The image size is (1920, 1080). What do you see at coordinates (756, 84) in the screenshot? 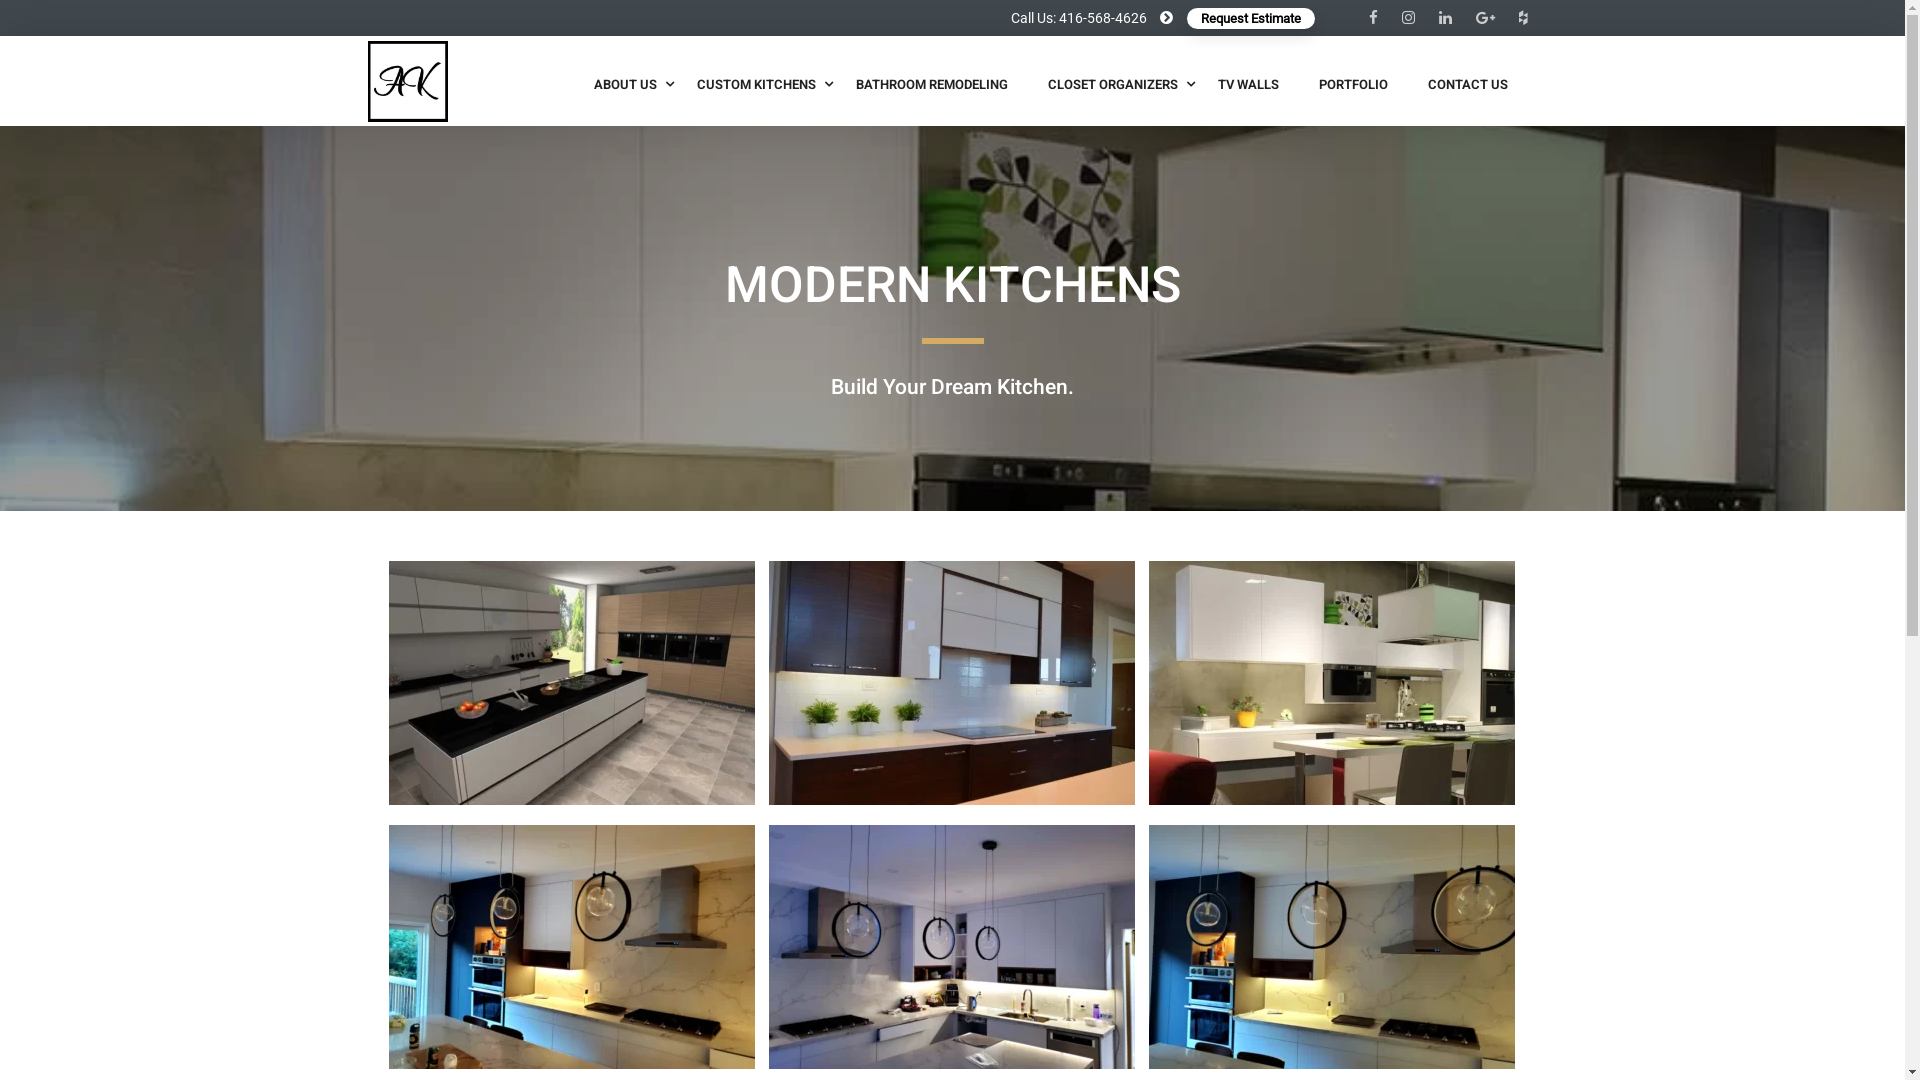
I see `CUSTOM KITCHENS` at bounding box center [756, 84].